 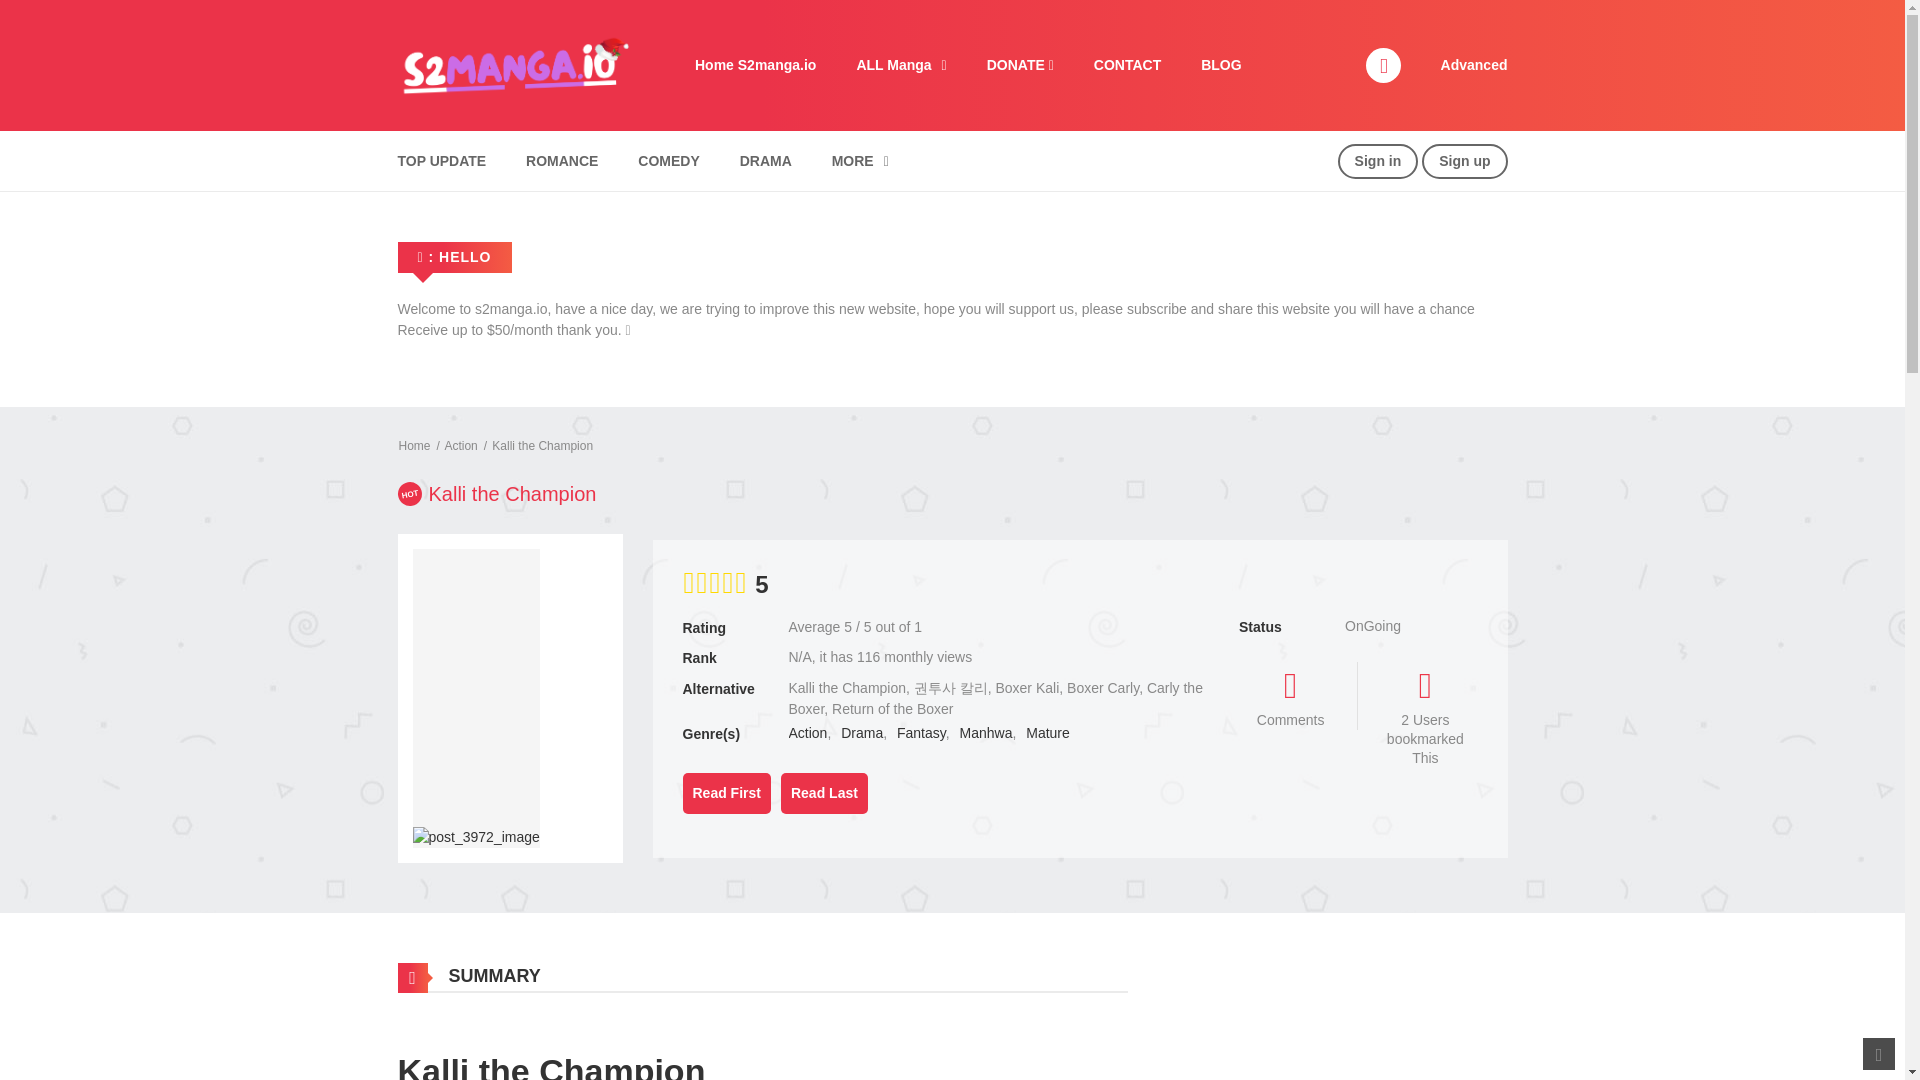 I want to click on Advanced, so click(x=1474, y=65).